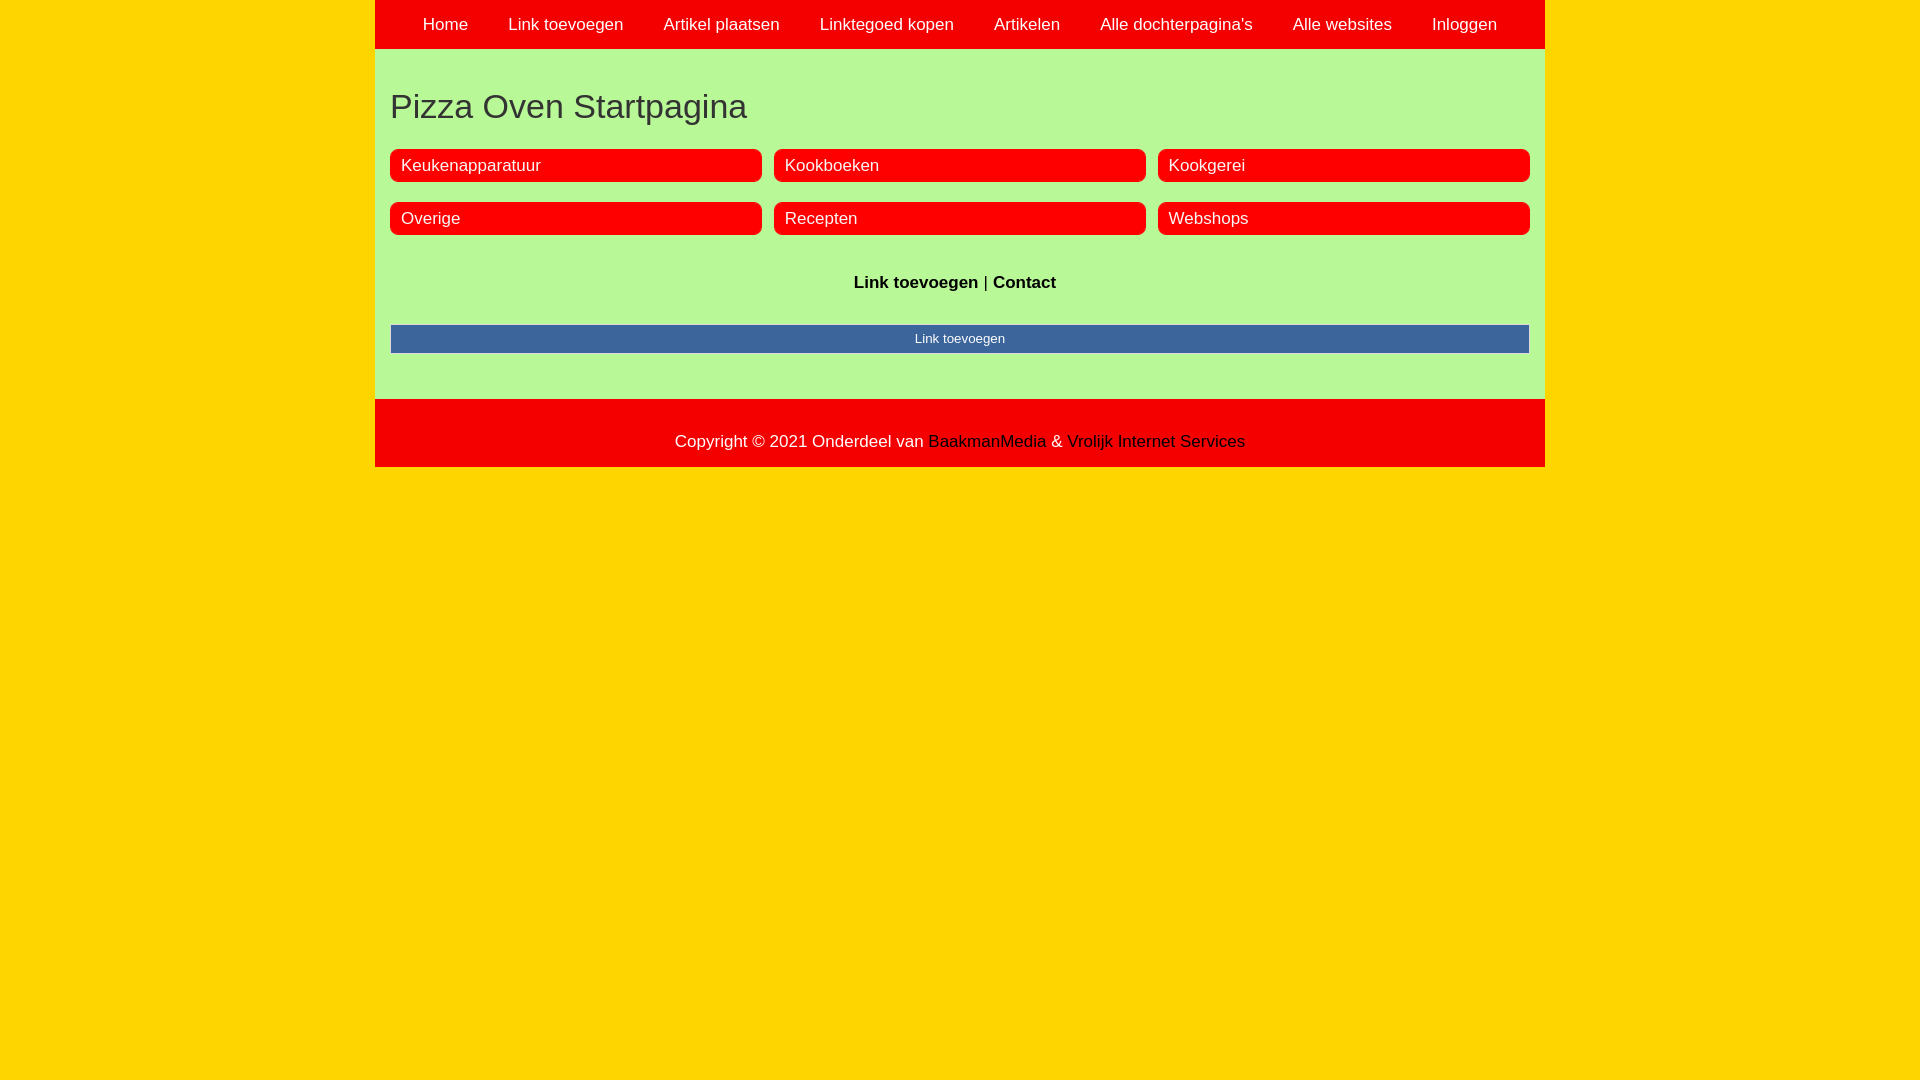 This screenshot has height=1080, width=1920. I want to click on Artikelen, so click(1027, 24).